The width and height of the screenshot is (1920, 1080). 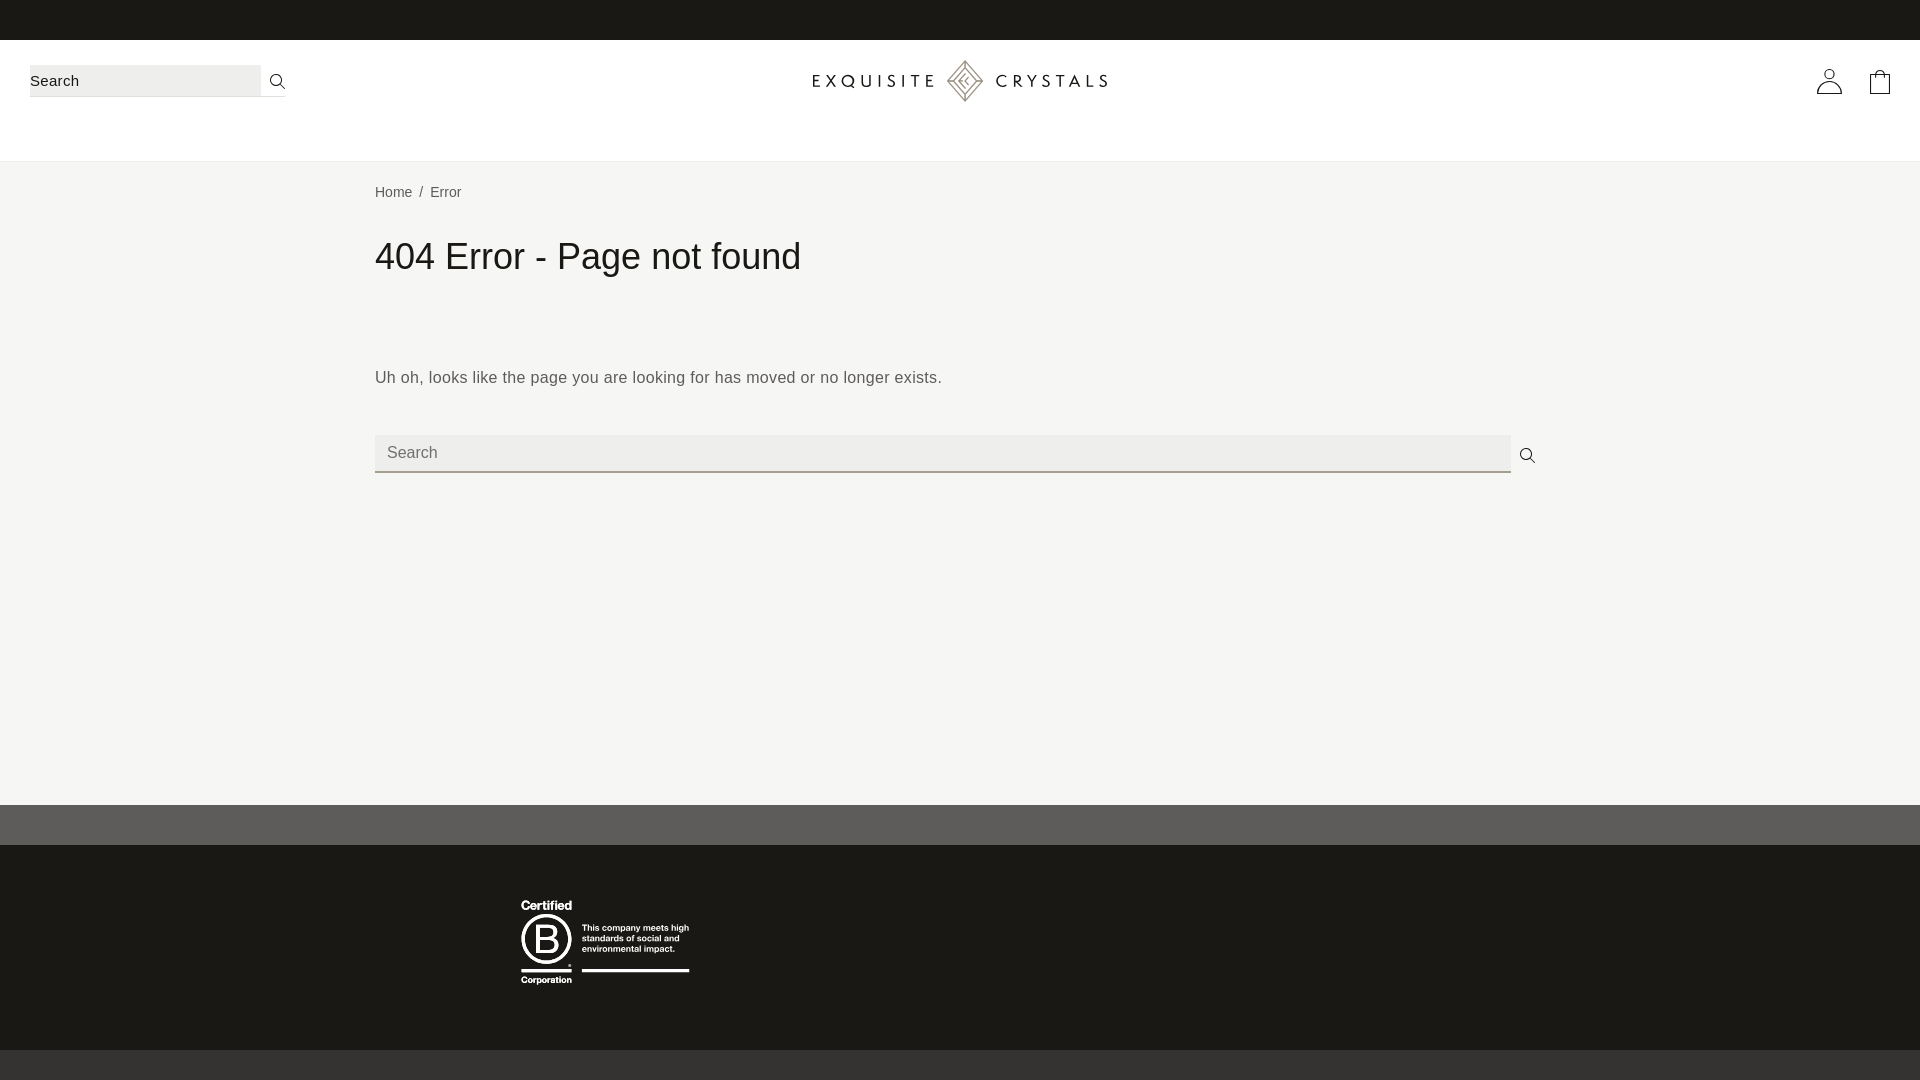 What do you see at coordinates (445, 191) in the screenshot?
I see `Error` at bounding box center [445, 191].